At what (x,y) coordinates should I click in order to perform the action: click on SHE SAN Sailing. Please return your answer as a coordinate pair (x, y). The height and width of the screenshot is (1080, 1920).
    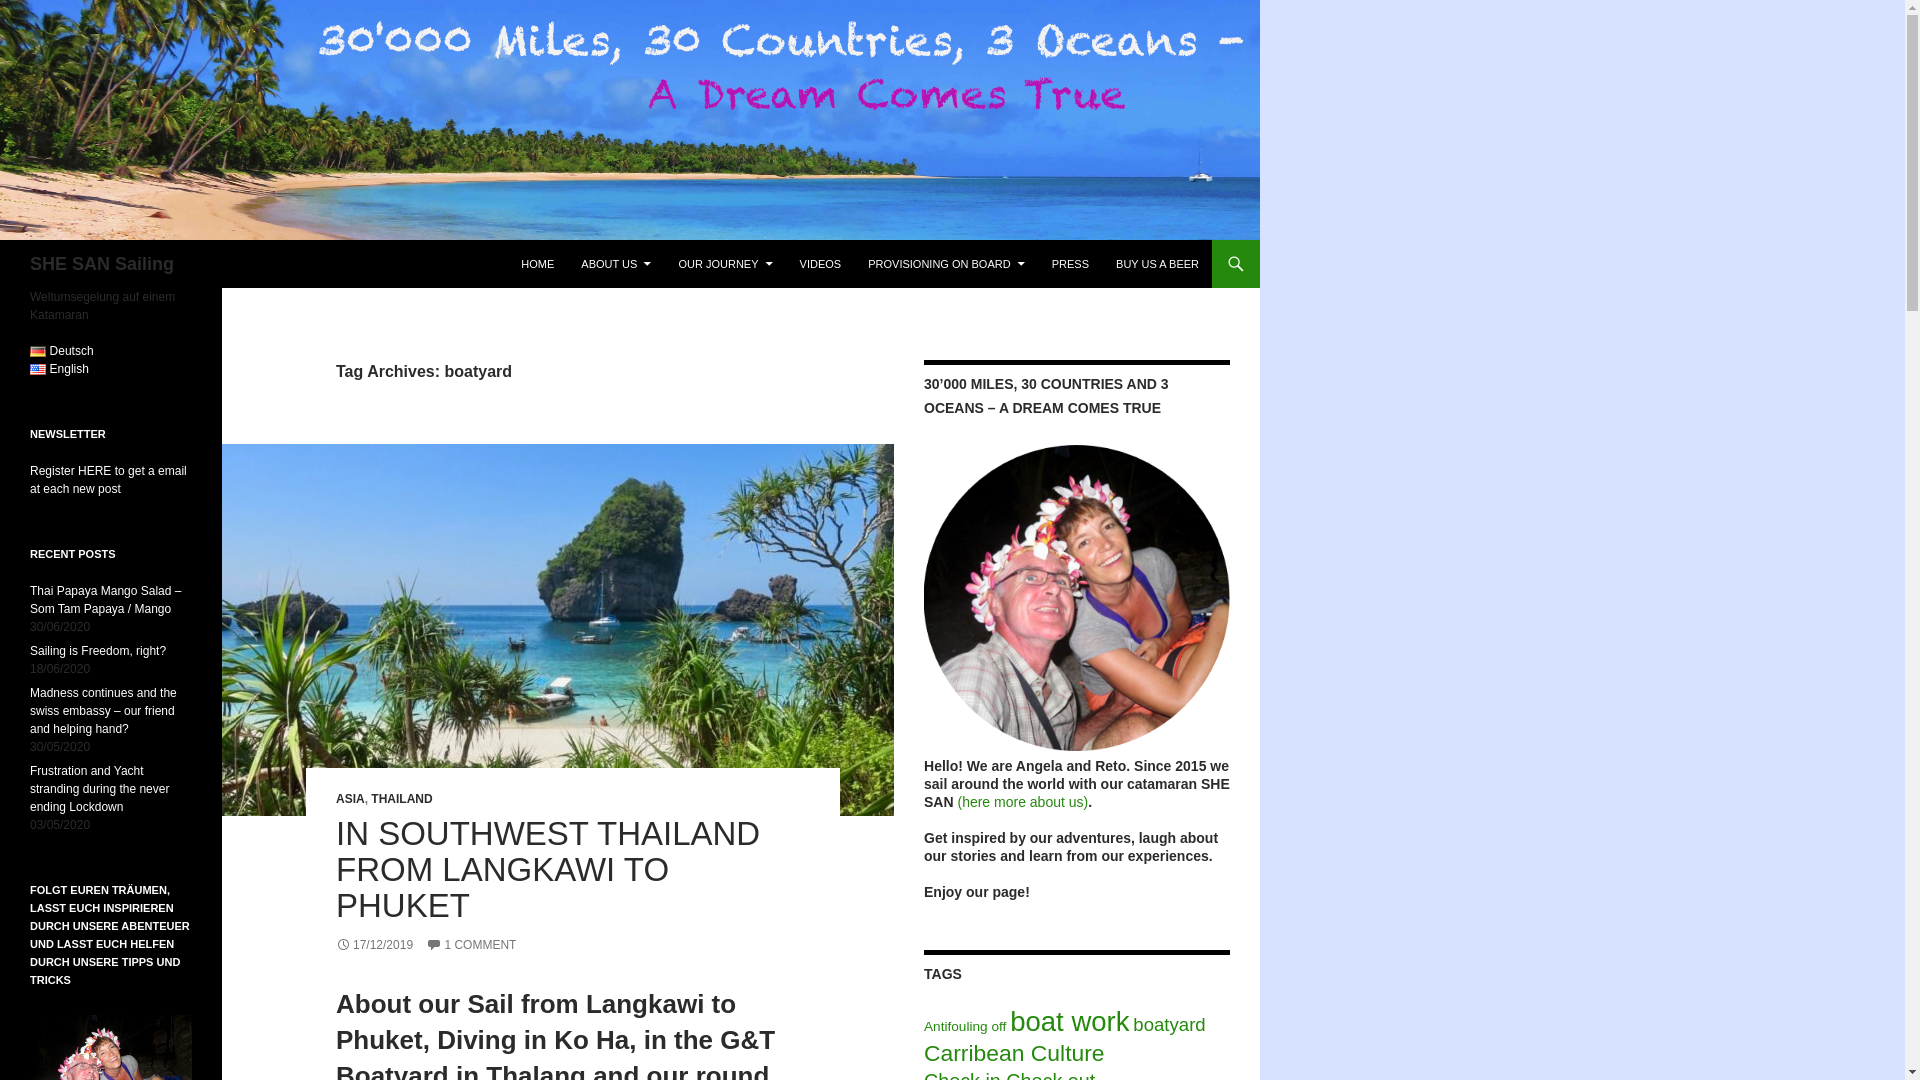
    Looking at the image, I should click on (102, 264).